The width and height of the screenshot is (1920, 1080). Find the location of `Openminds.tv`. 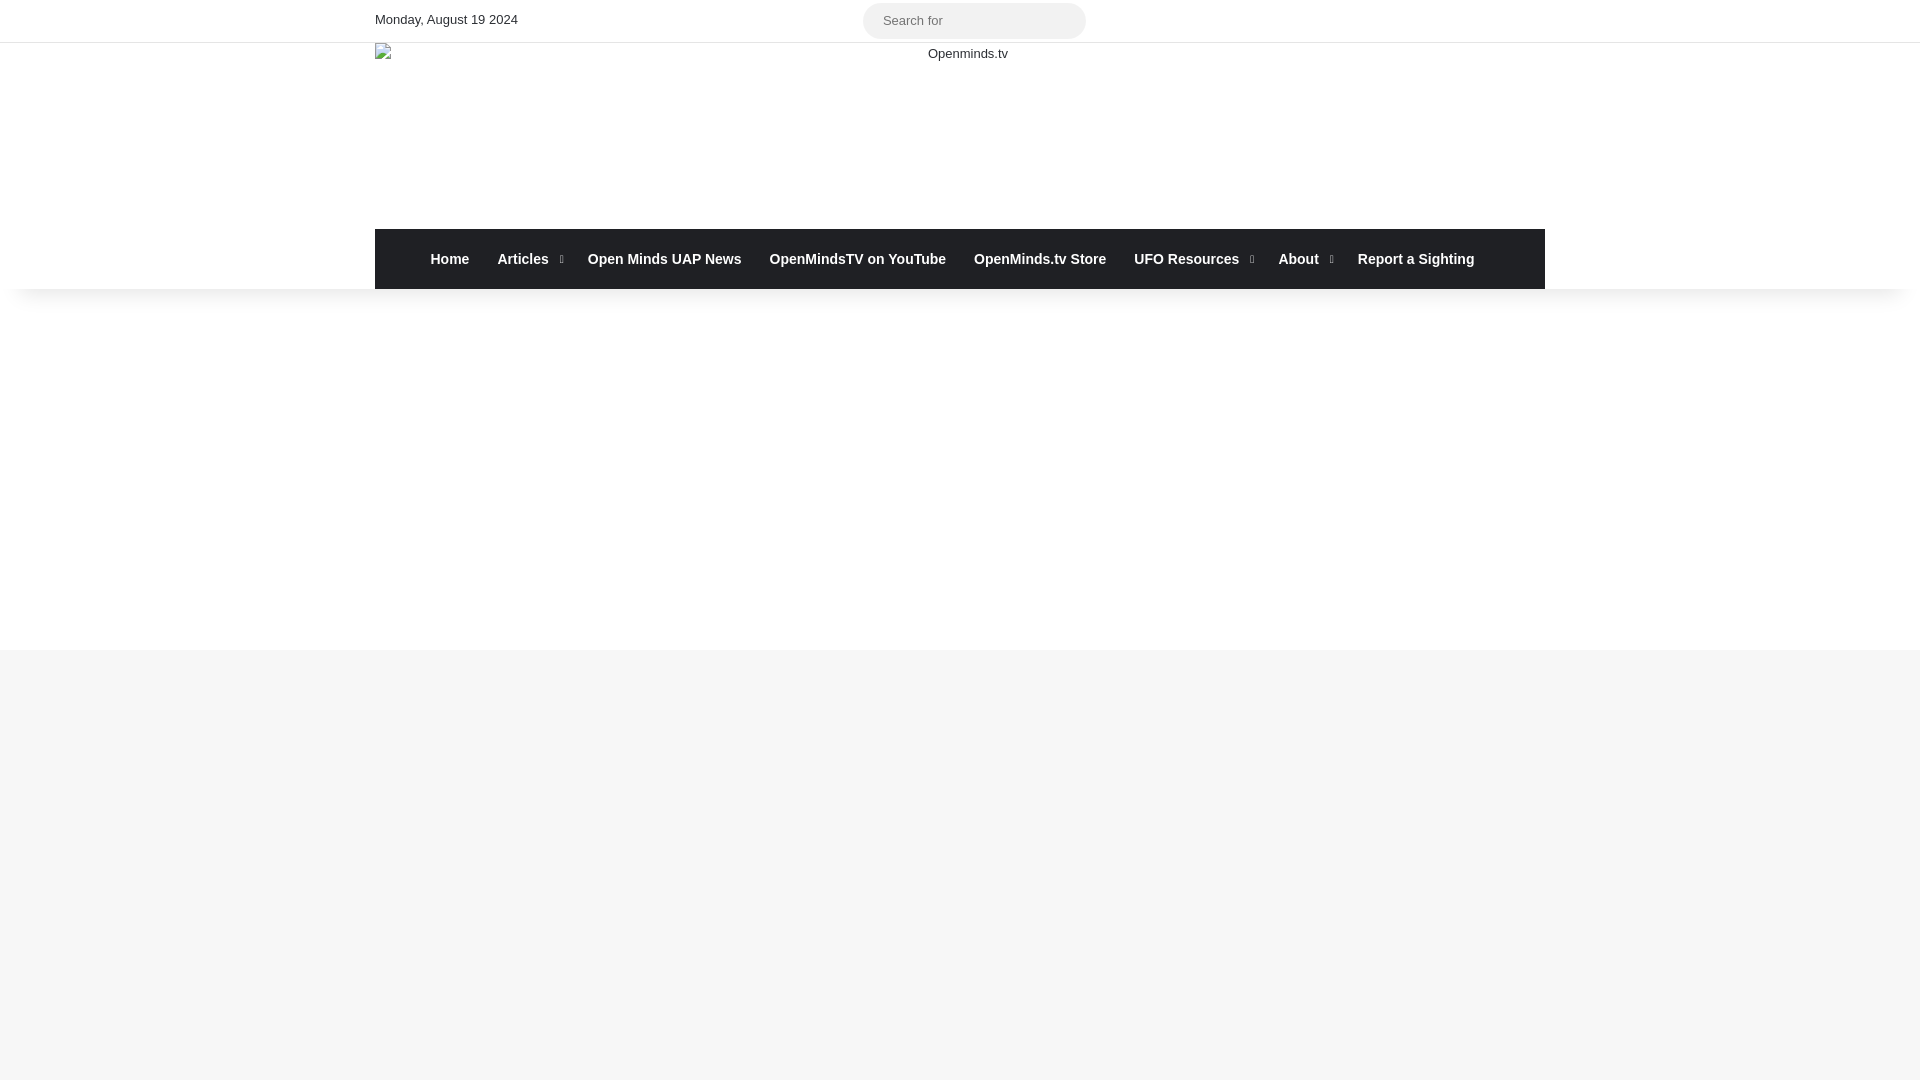

Openminds.tv is located at coordinates (960, 136).